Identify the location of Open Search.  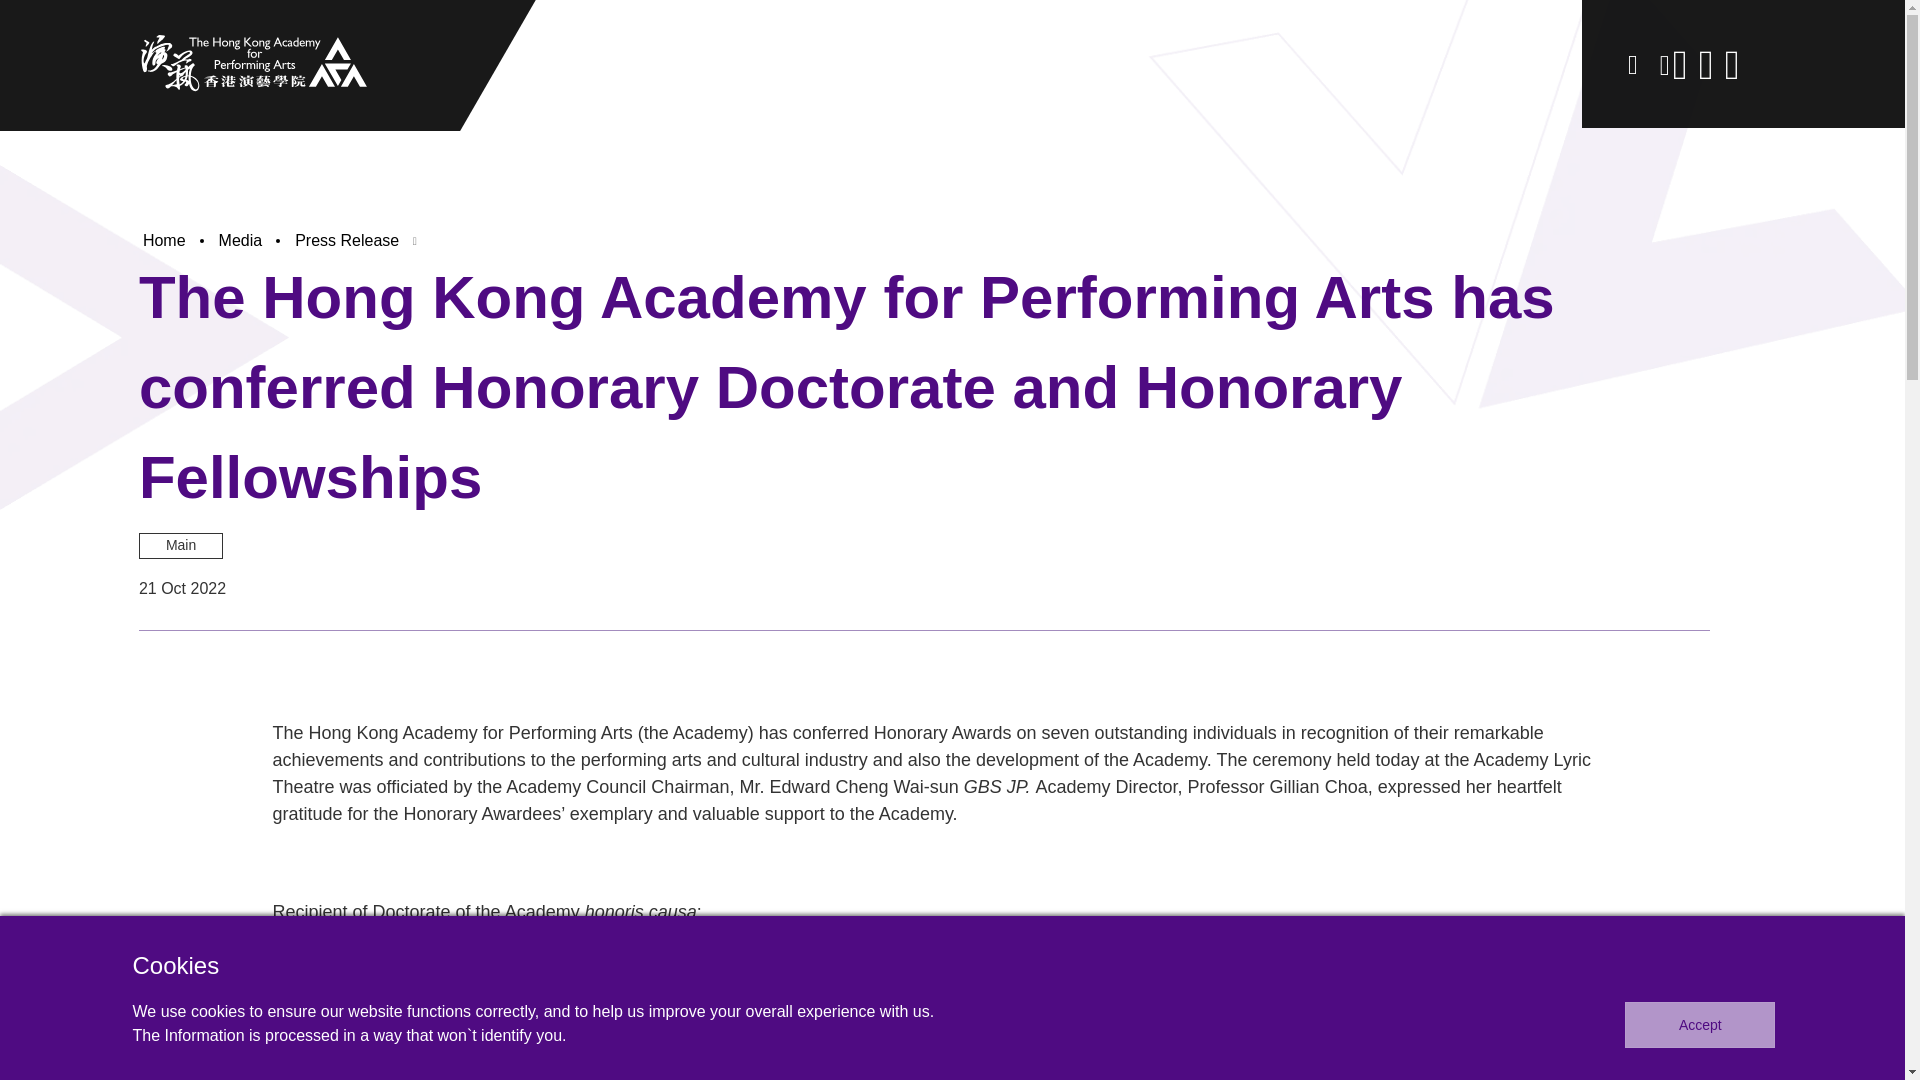
(1630, 64).